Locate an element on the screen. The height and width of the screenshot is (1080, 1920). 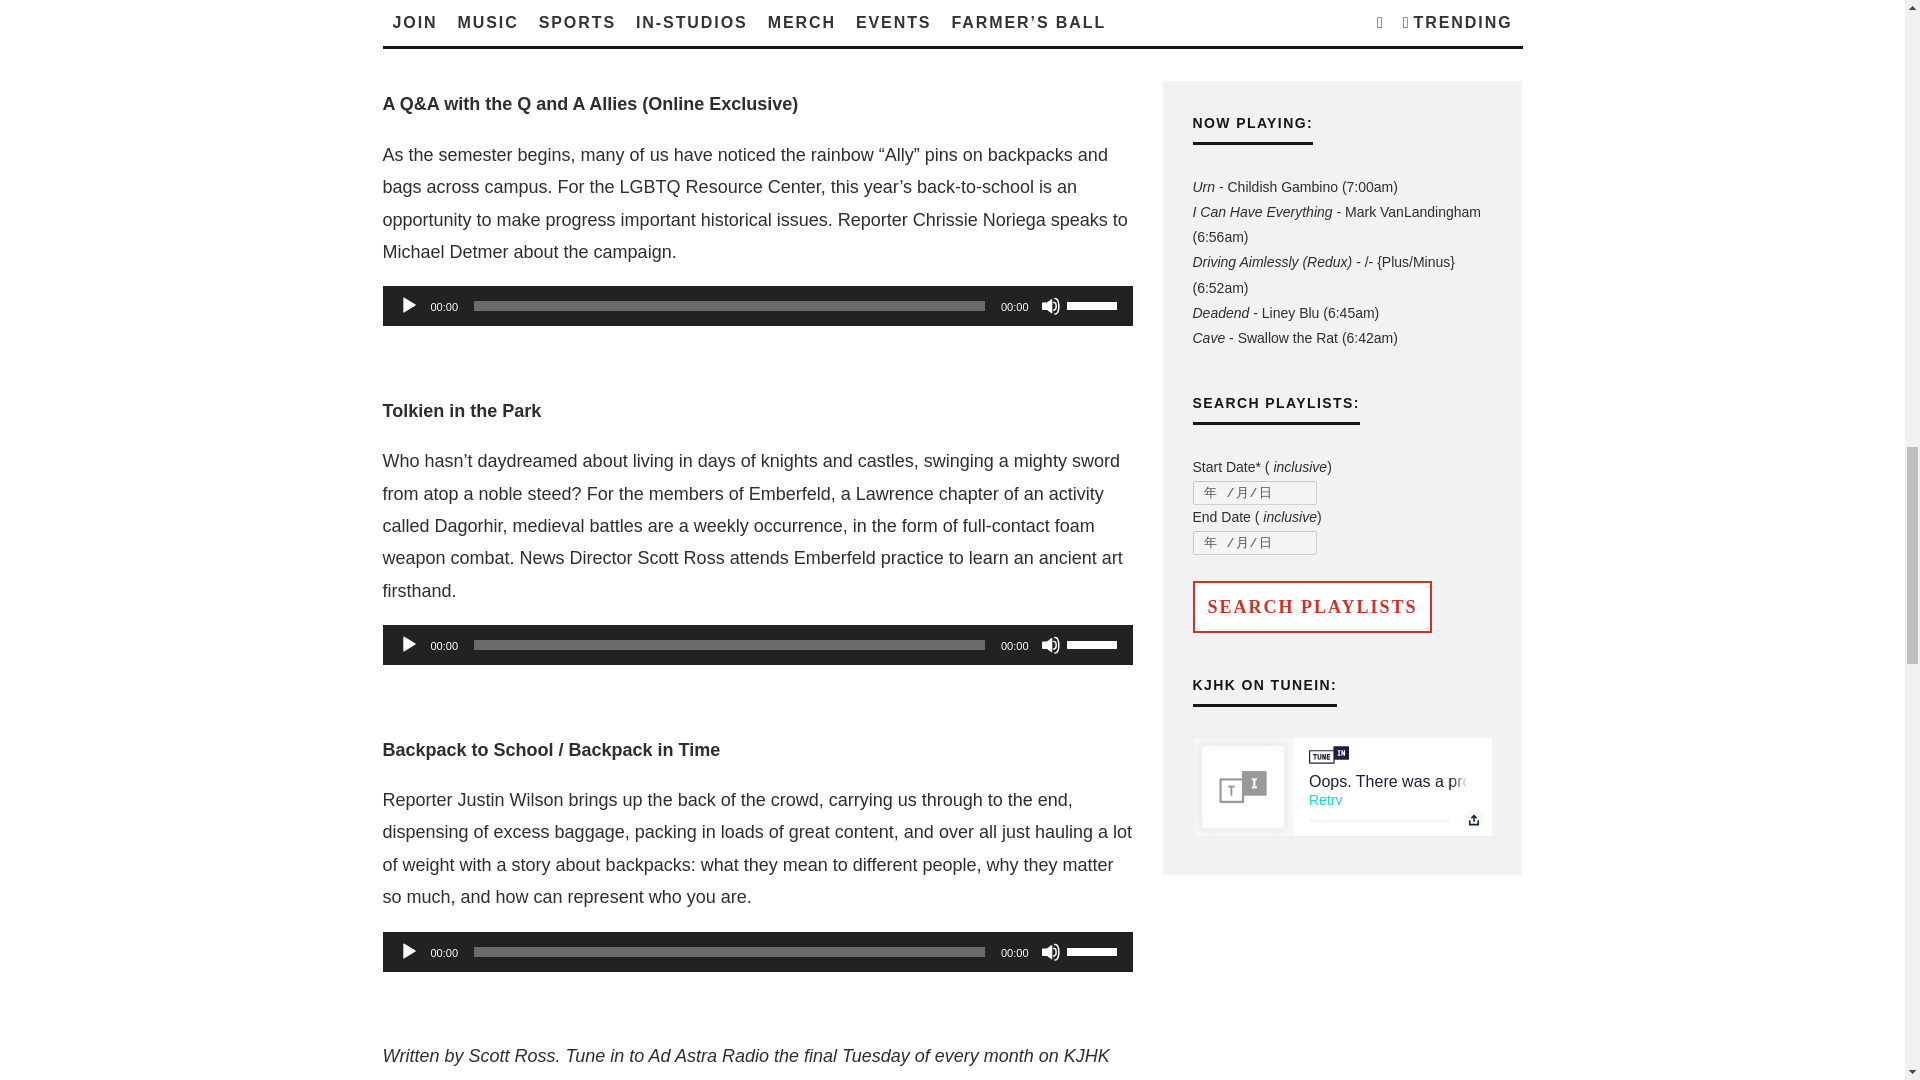
Mute is located at coordinates (1050, 306).